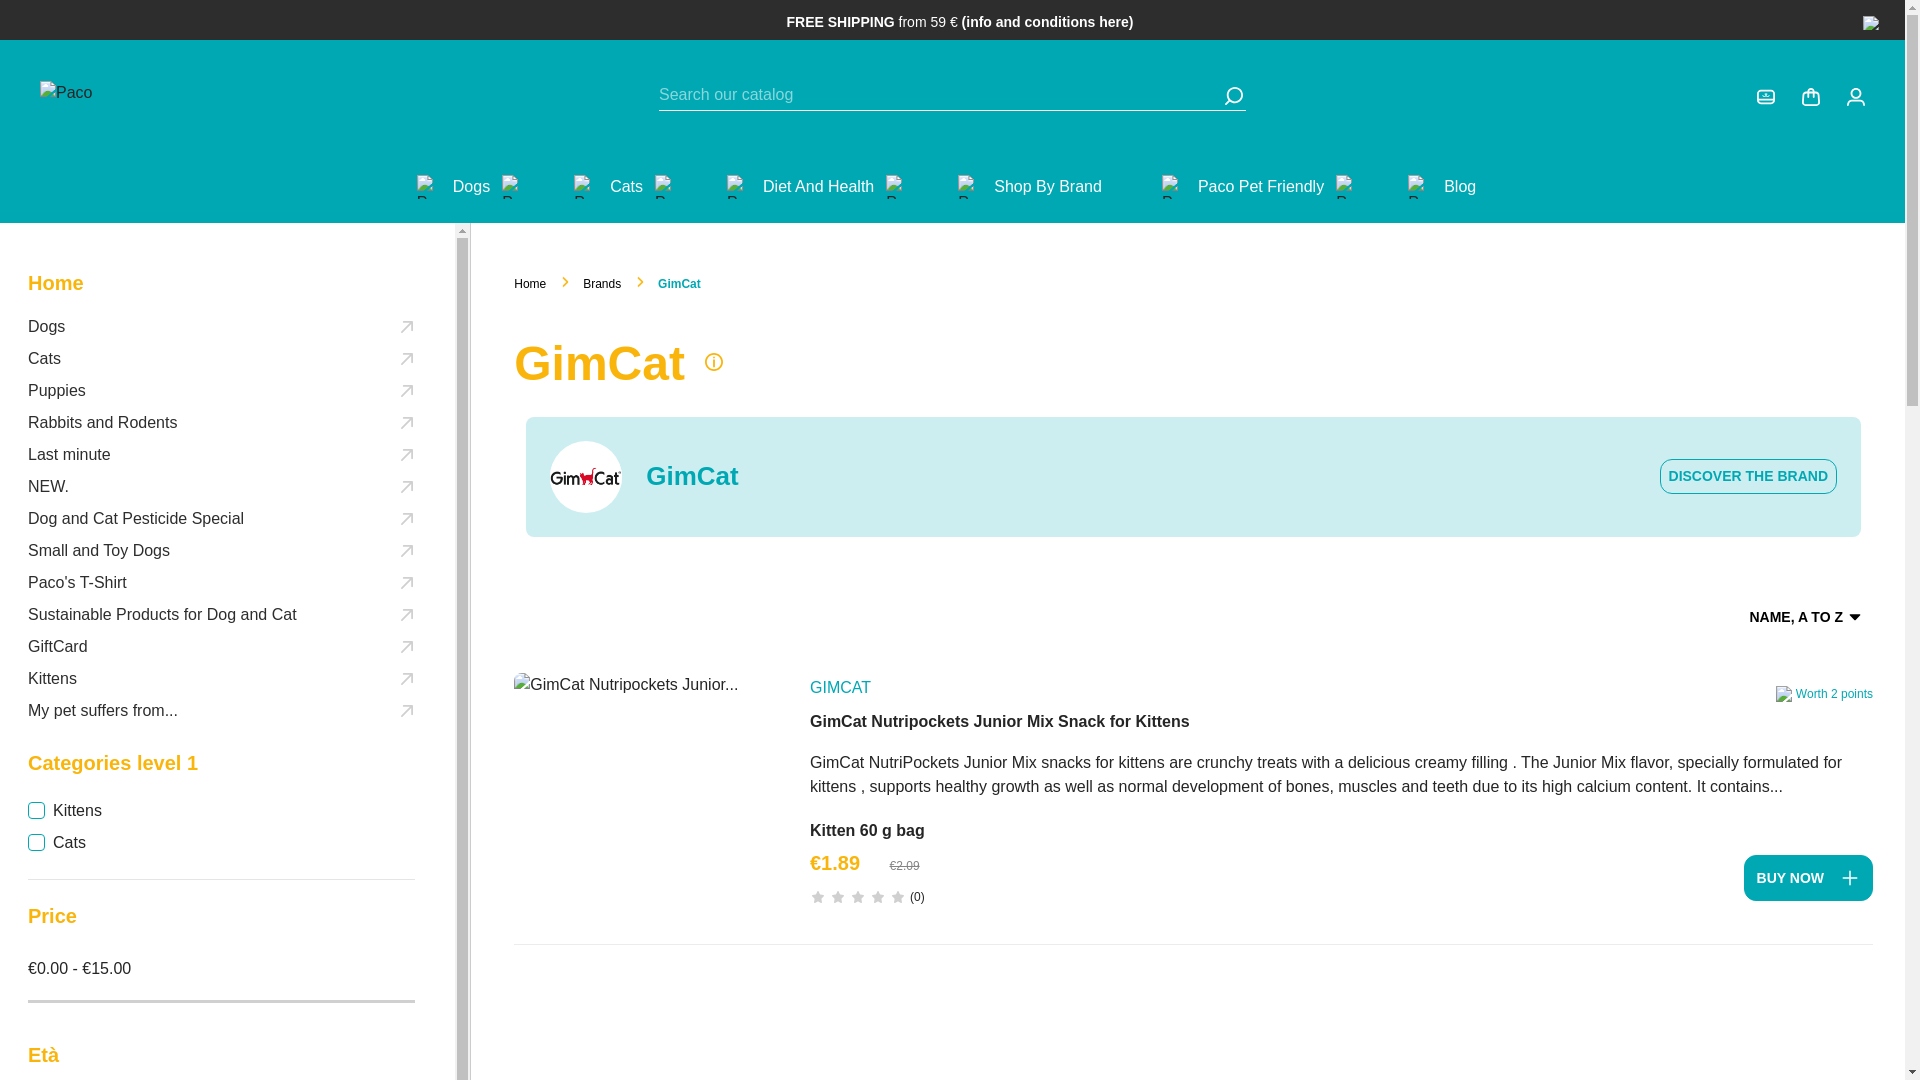 Image resolution: width=1920 pixels, height=1080 pixels. What do you see at coordinates (840, 688) in the screenshot?
I see `GimCat` at bounding box center [840, 688].